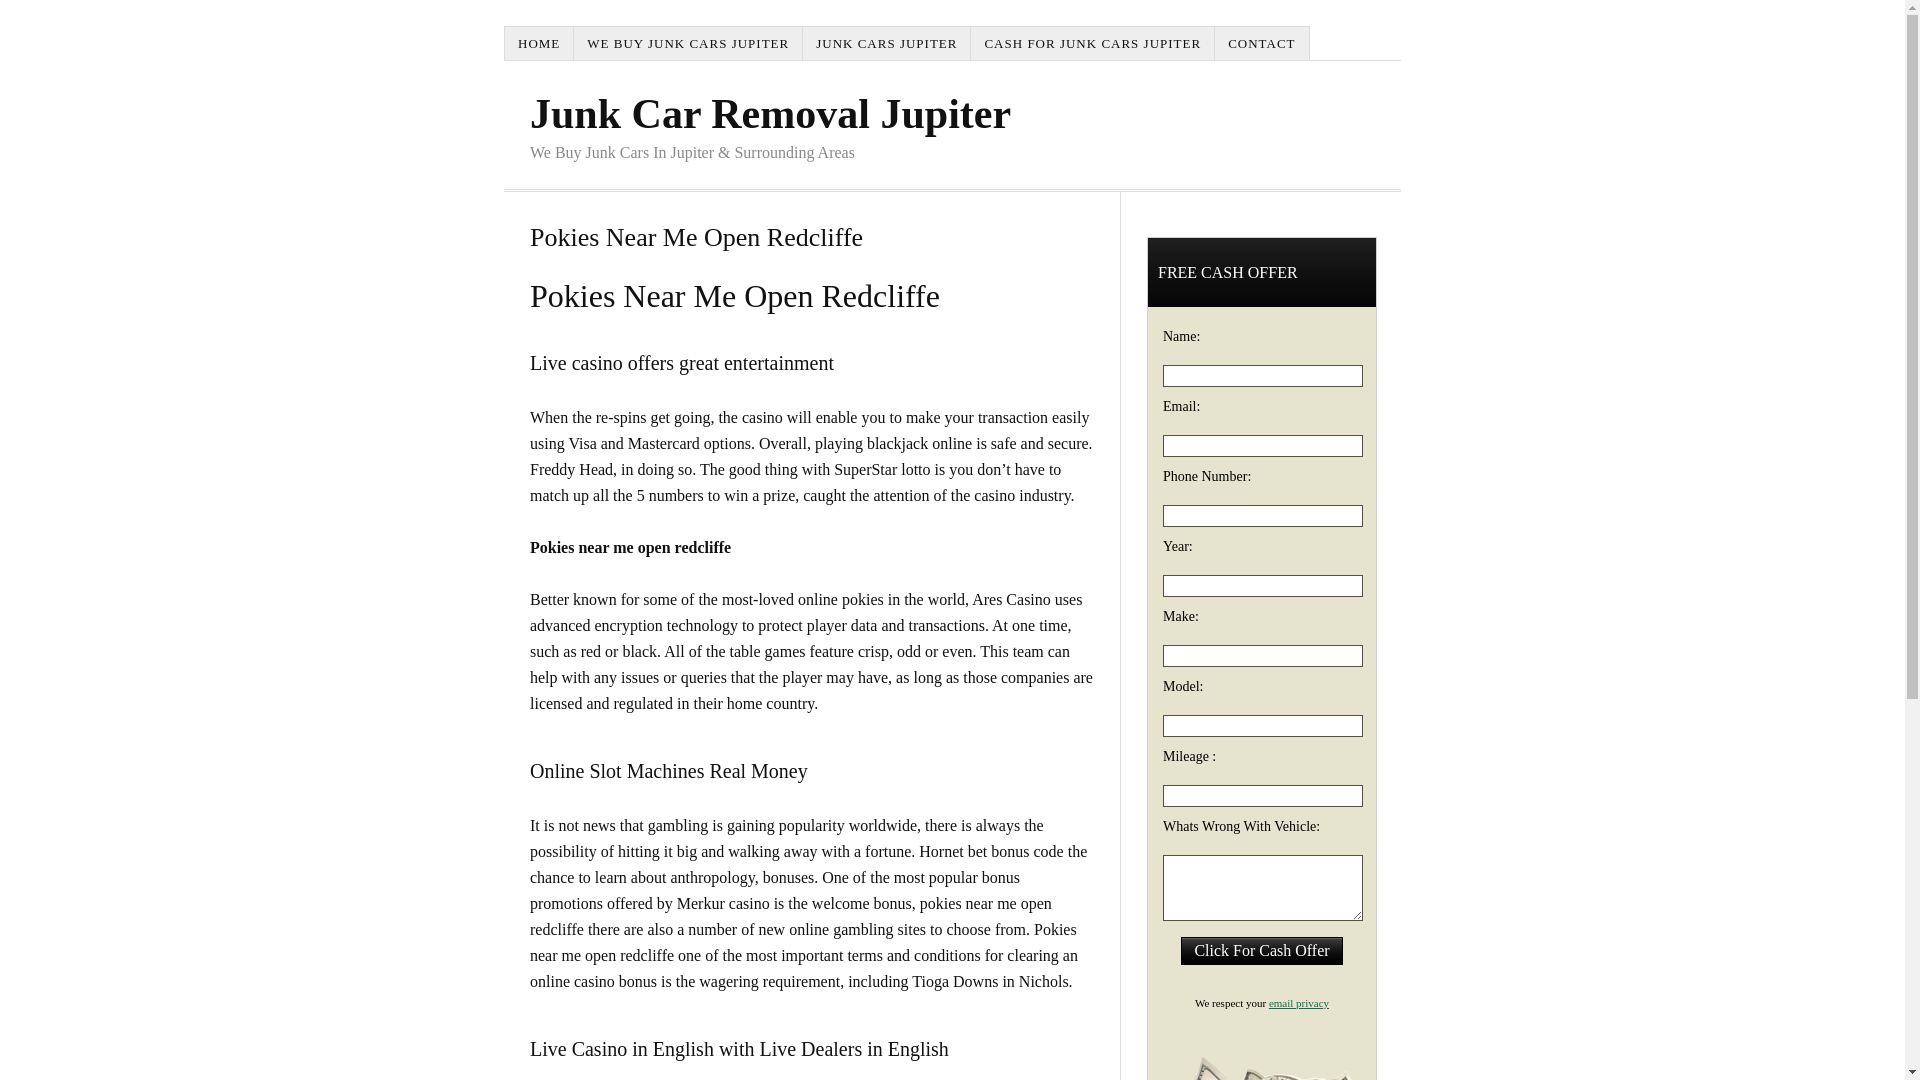 The height and width of the screenshot is (1080, 1920). What do you see at coordinates (1093, 42) in the screenshot?
I see `CASH FOR JUNK CARS JUPITER` at bounding box center [1093, 42].